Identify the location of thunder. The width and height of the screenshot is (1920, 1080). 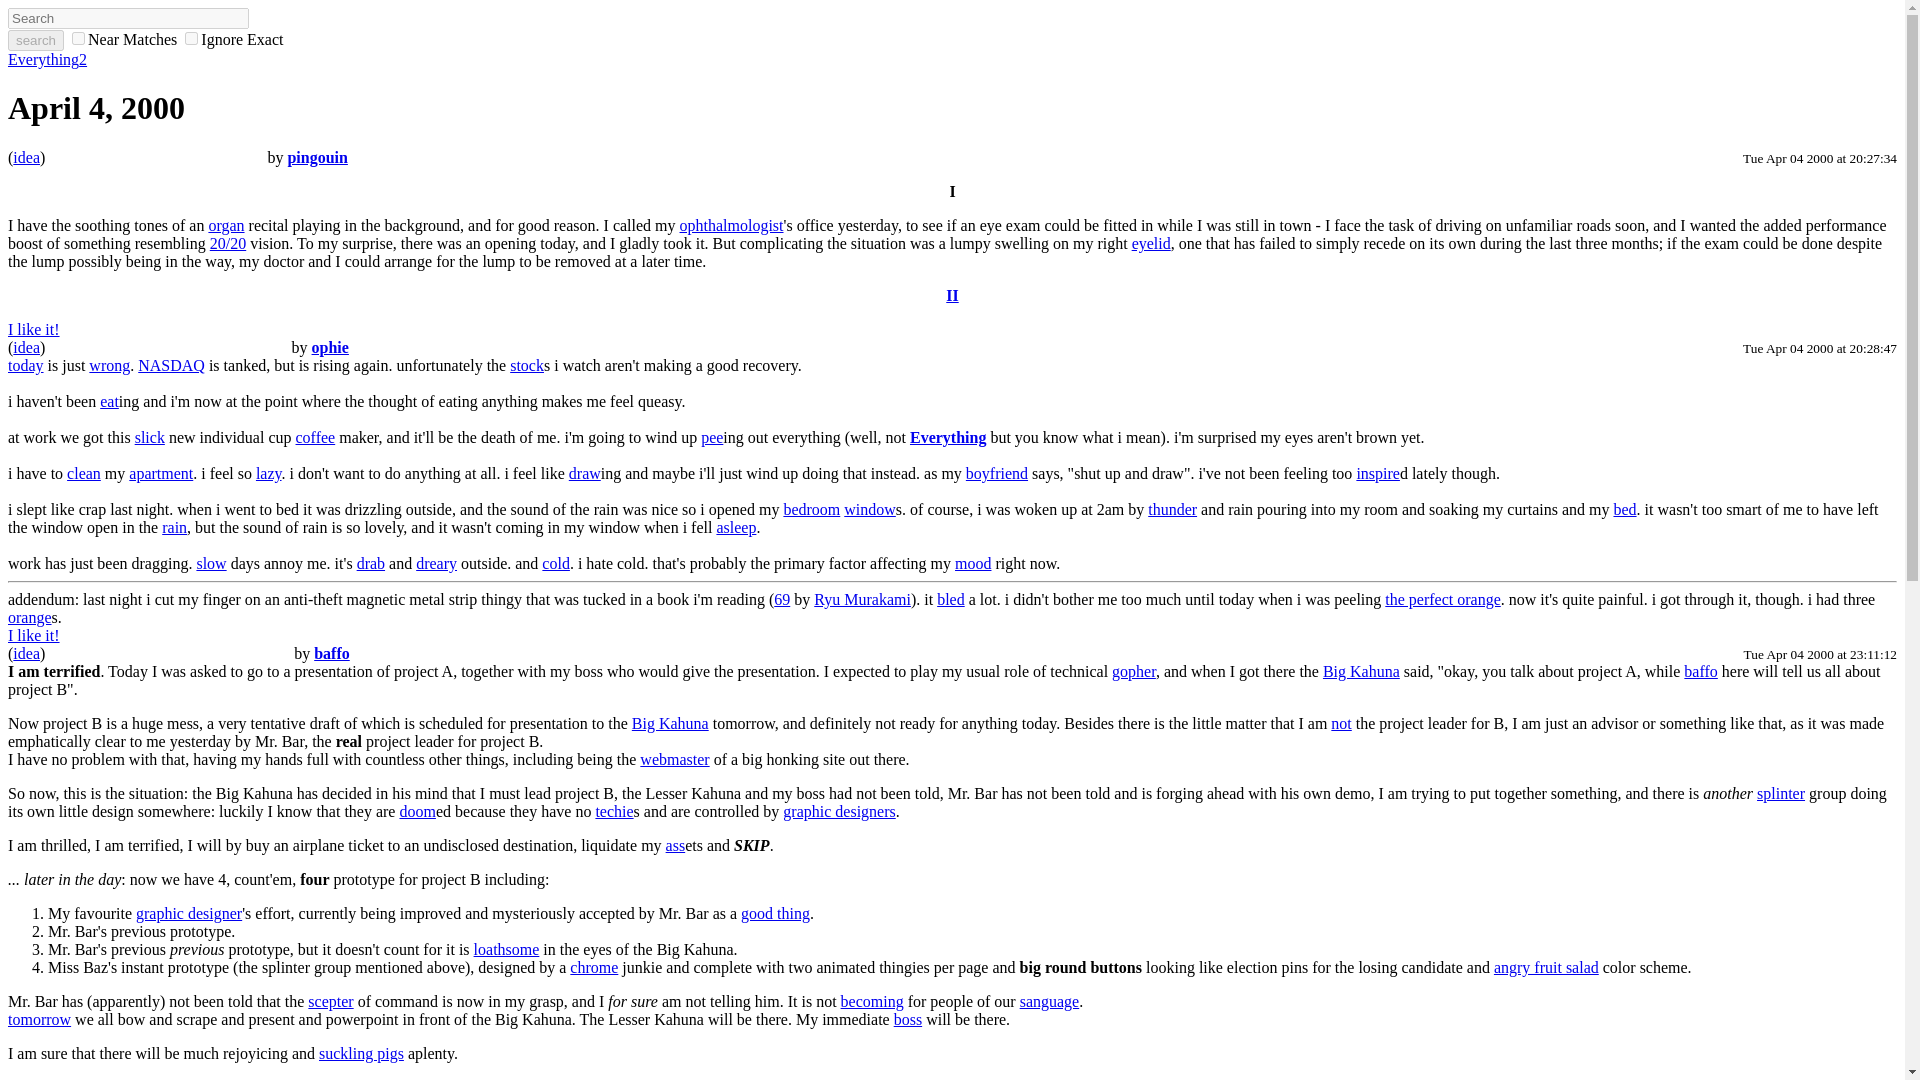
(1172, 510).